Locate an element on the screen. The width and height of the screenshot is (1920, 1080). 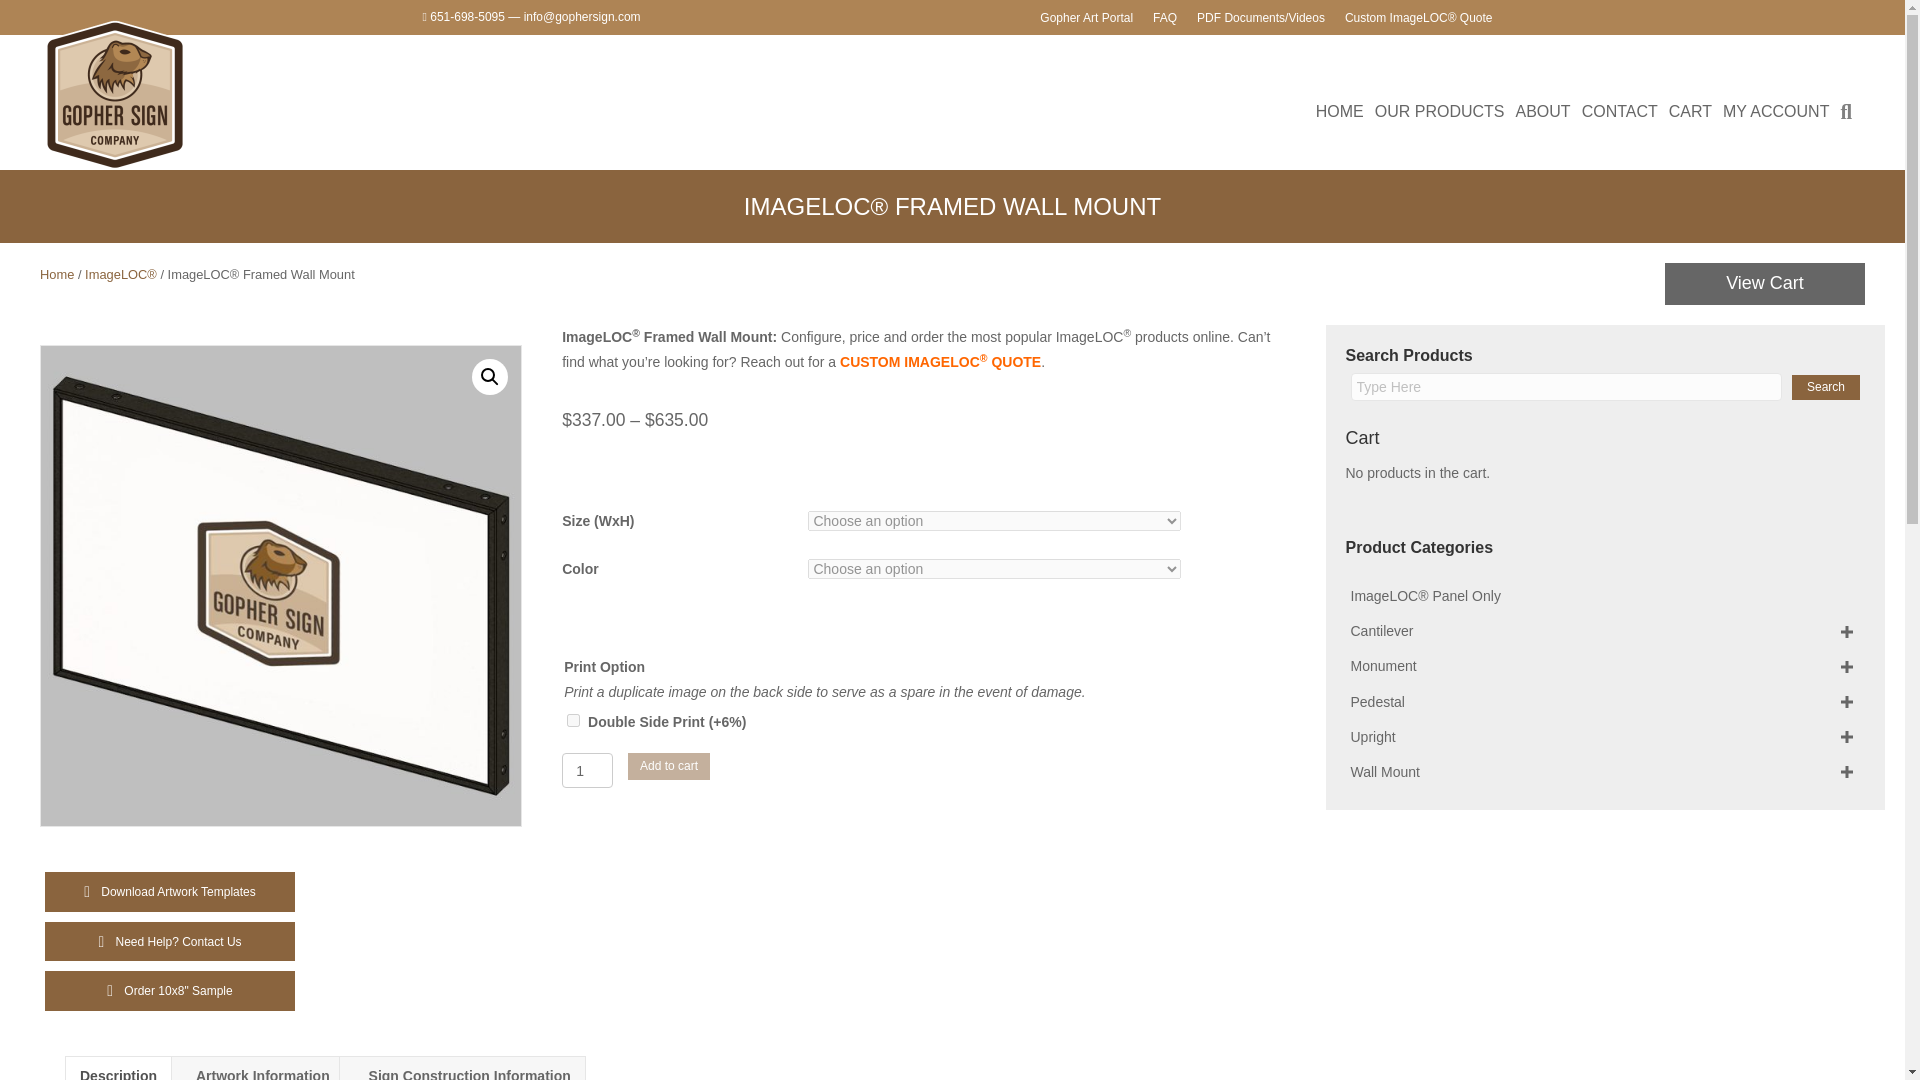
Search is located at coordinates (1850, 112).